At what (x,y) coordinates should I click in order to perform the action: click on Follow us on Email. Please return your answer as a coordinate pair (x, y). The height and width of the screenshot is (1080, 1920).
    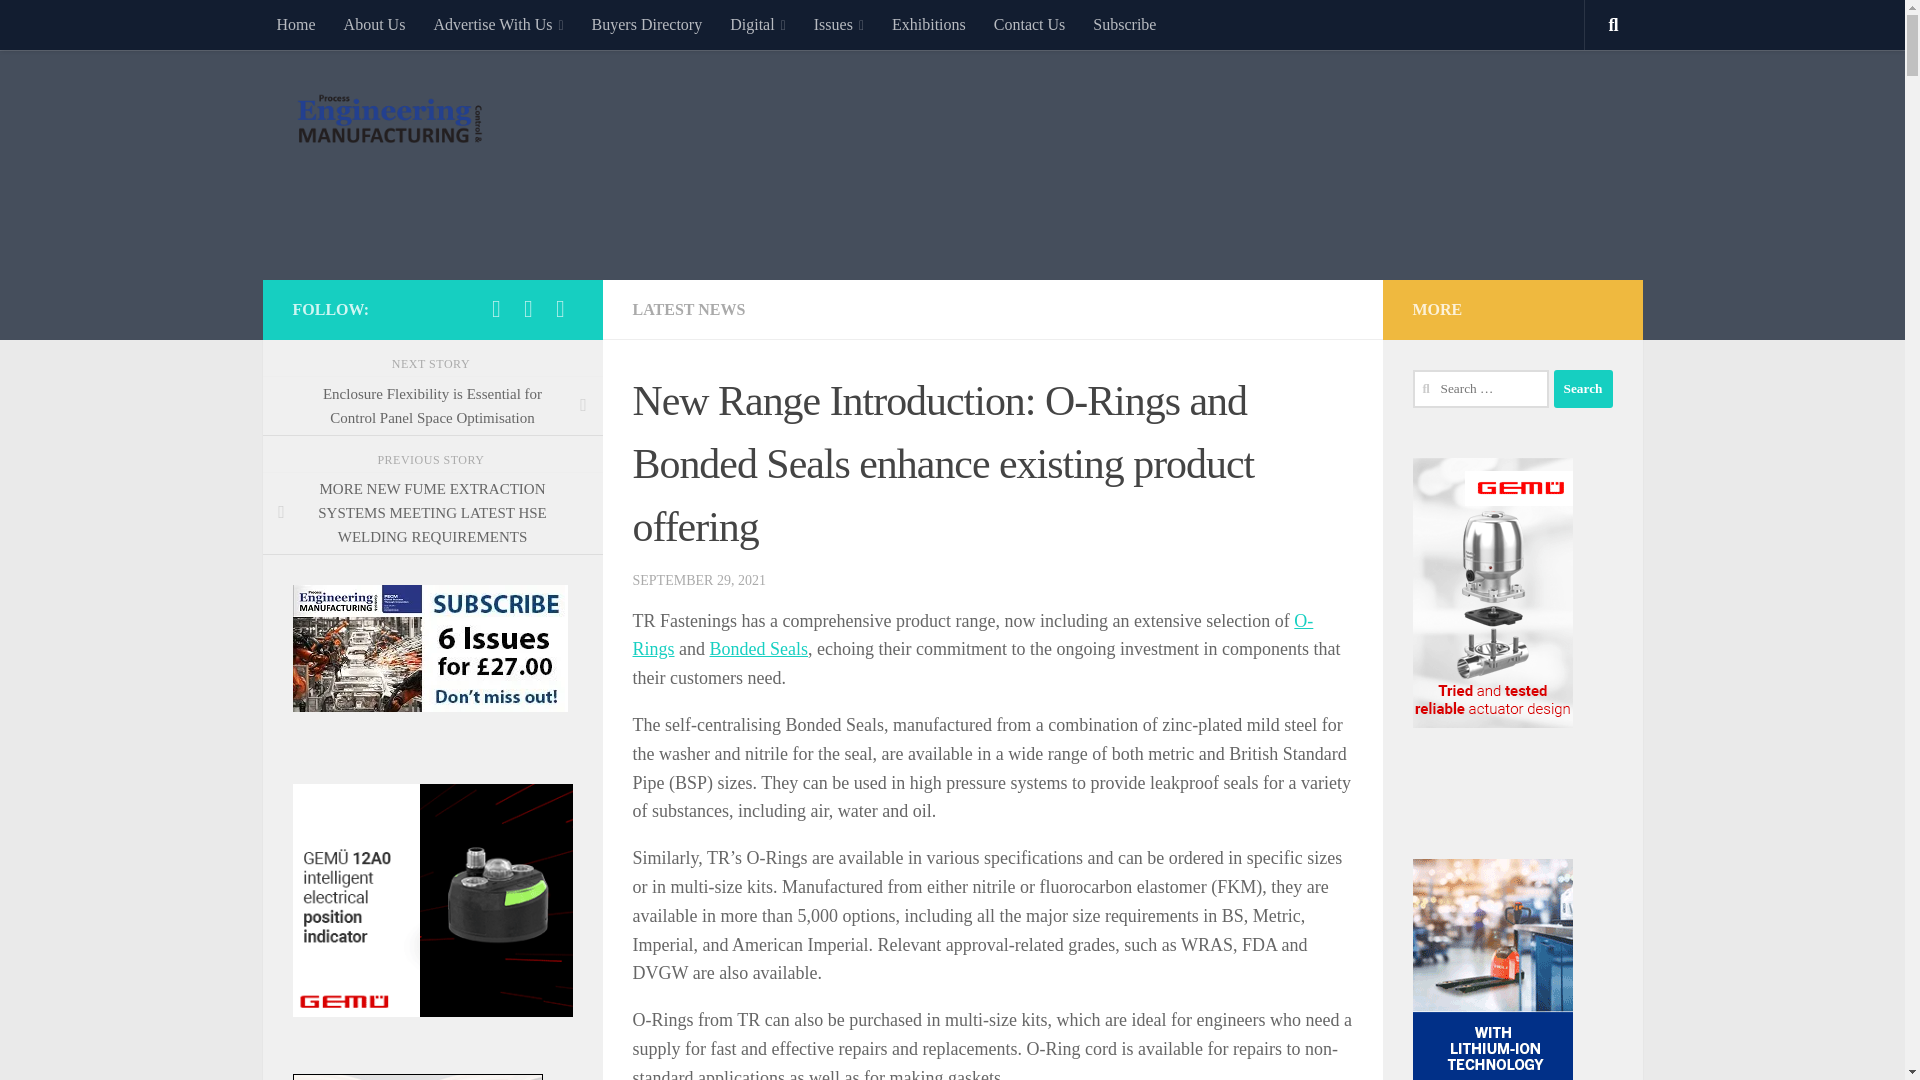
    Looking at the image, I should click on (560, 308).